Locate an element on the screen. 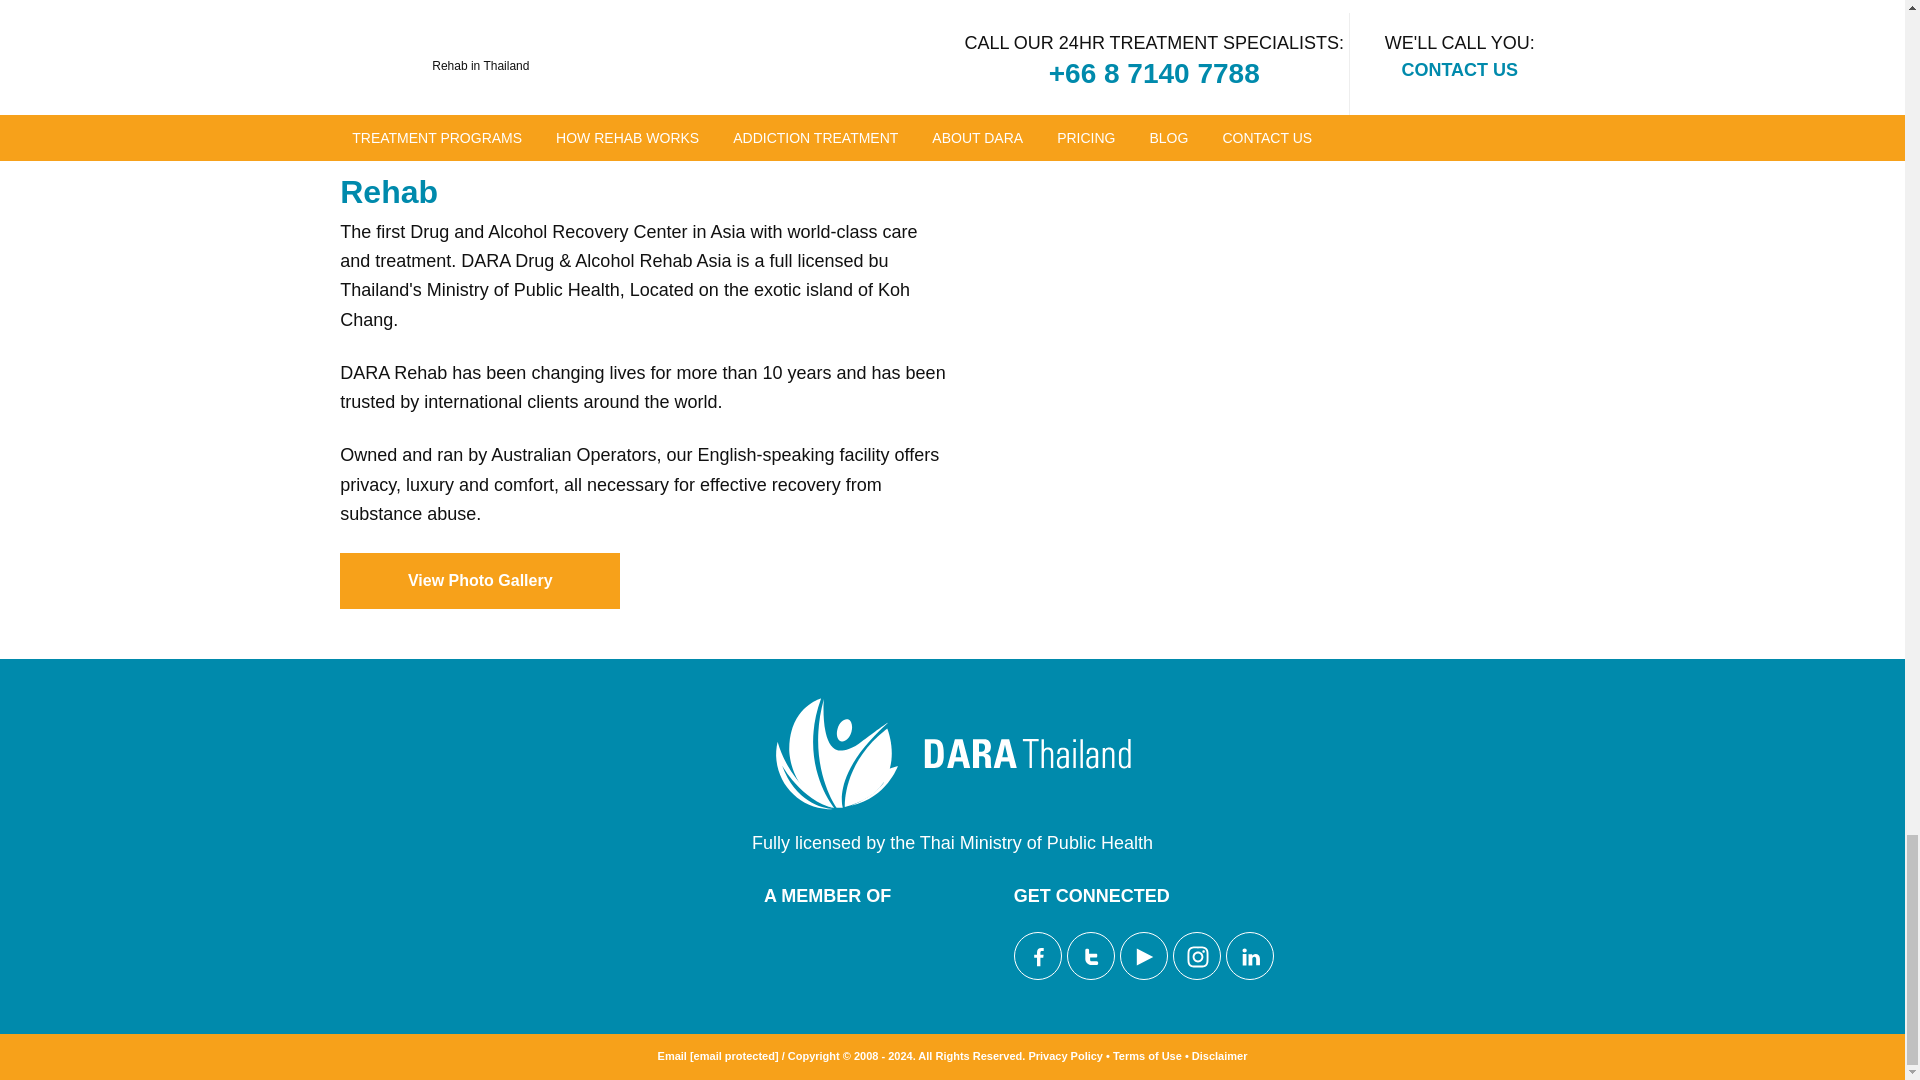 This screenshot has height=1080, width=1920. LinkedIn Profile is located at coordinates (1250, 956).